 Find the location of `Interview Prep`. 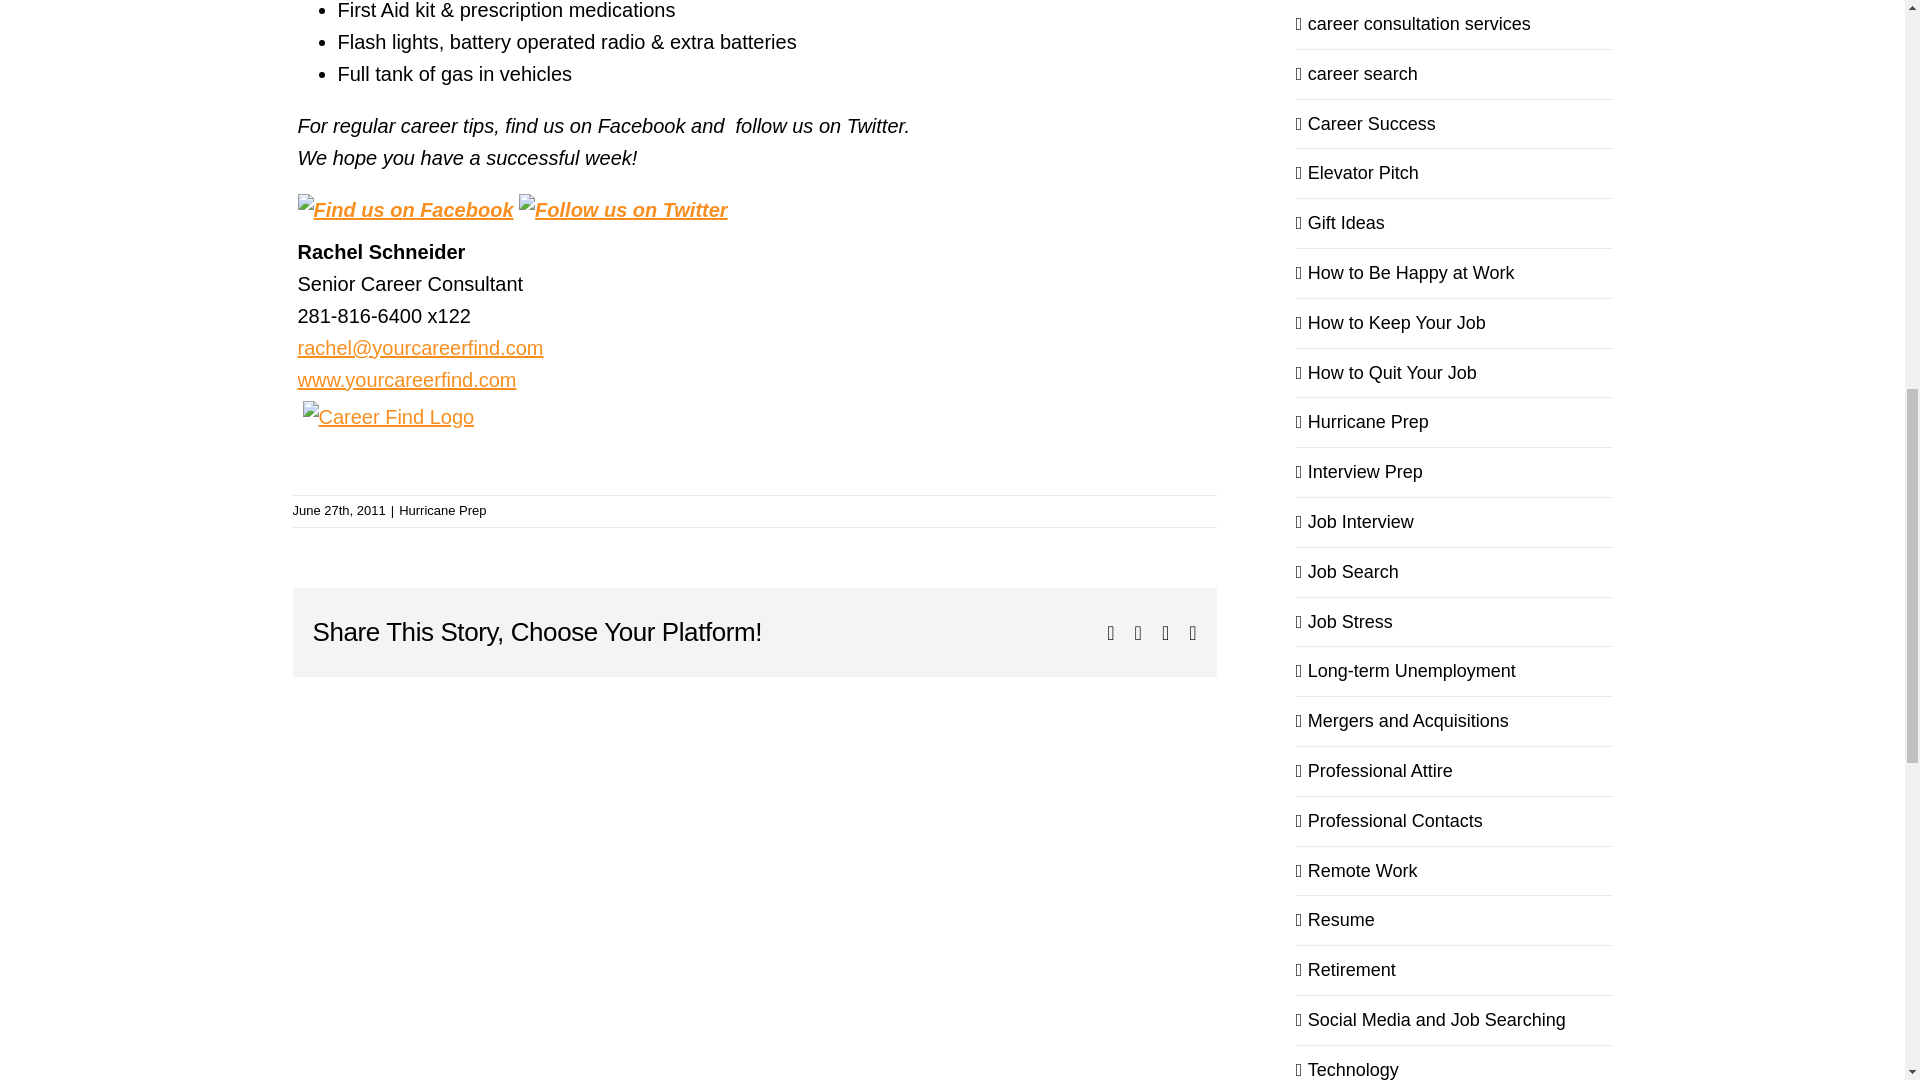

Interview Prep is located at coordinates (1455, 472).